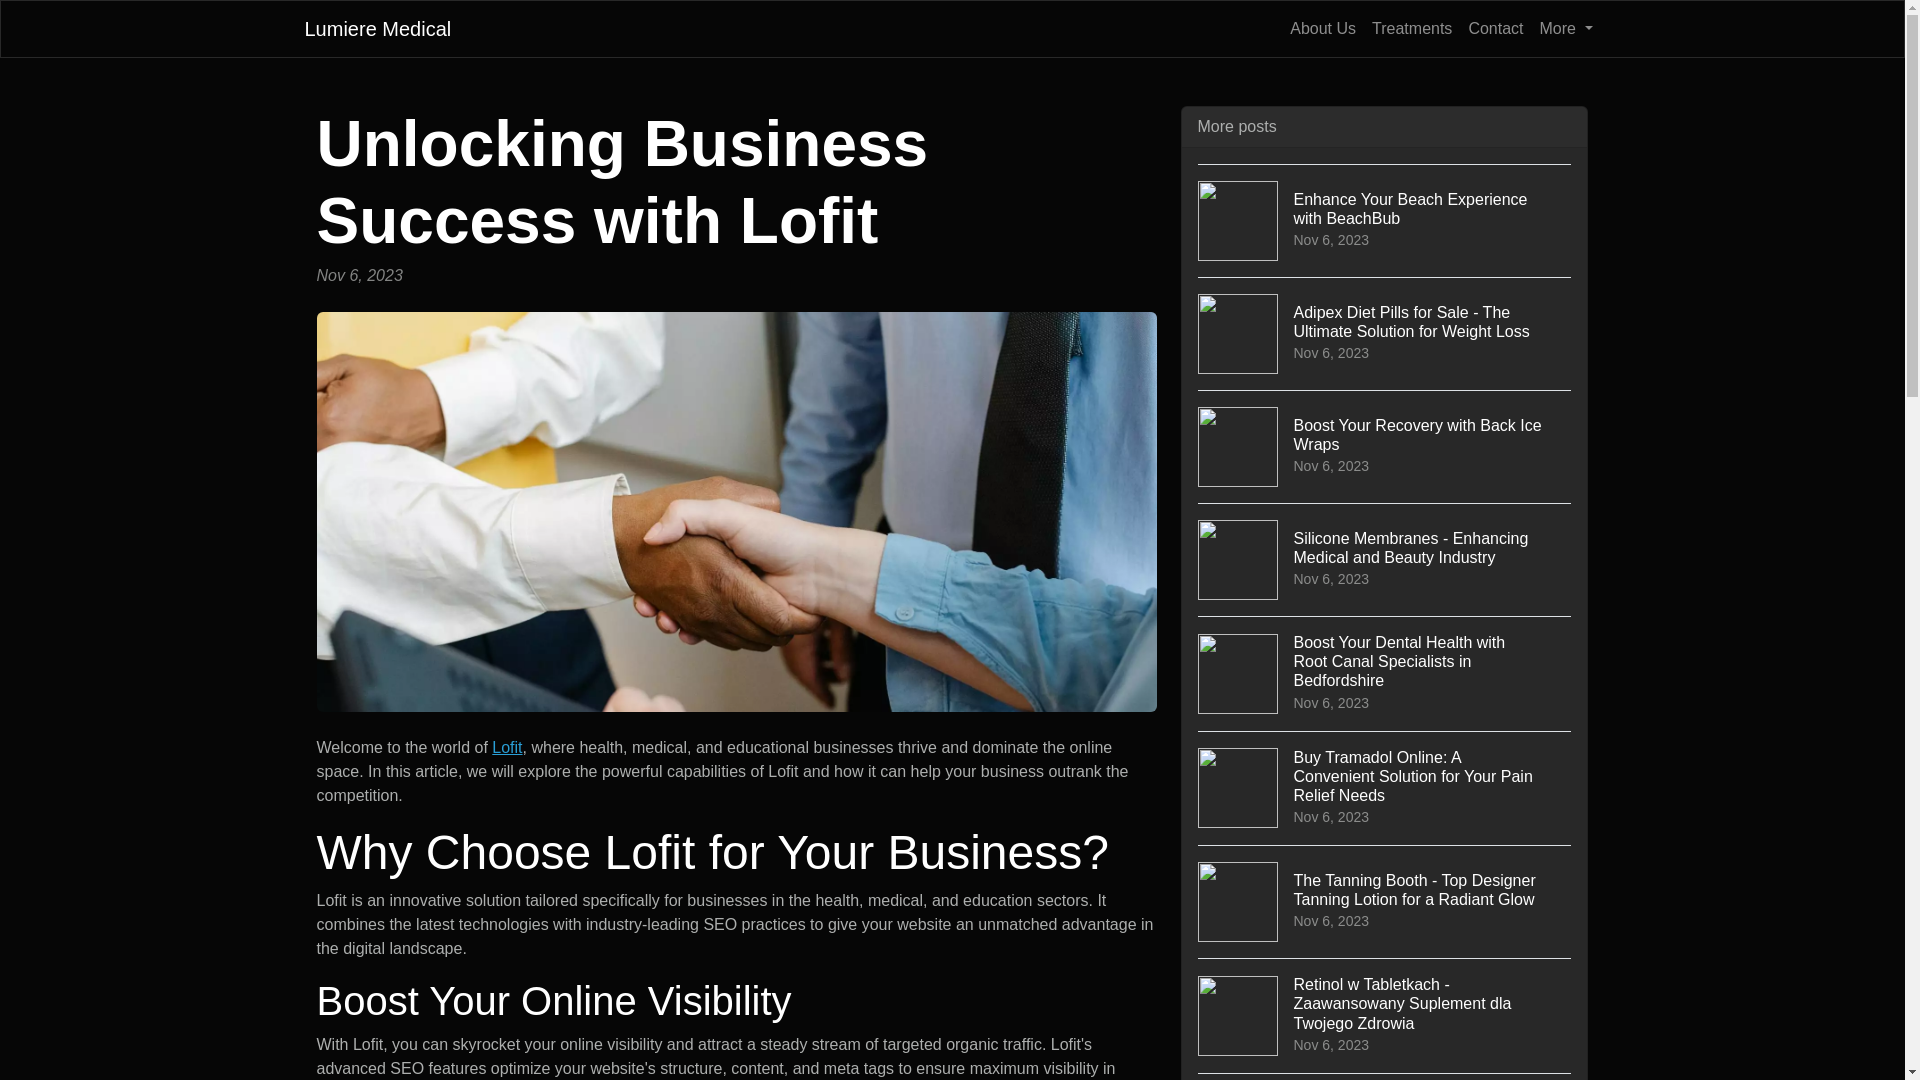  I want to click on Lumiere Medical, so click(377, 28).